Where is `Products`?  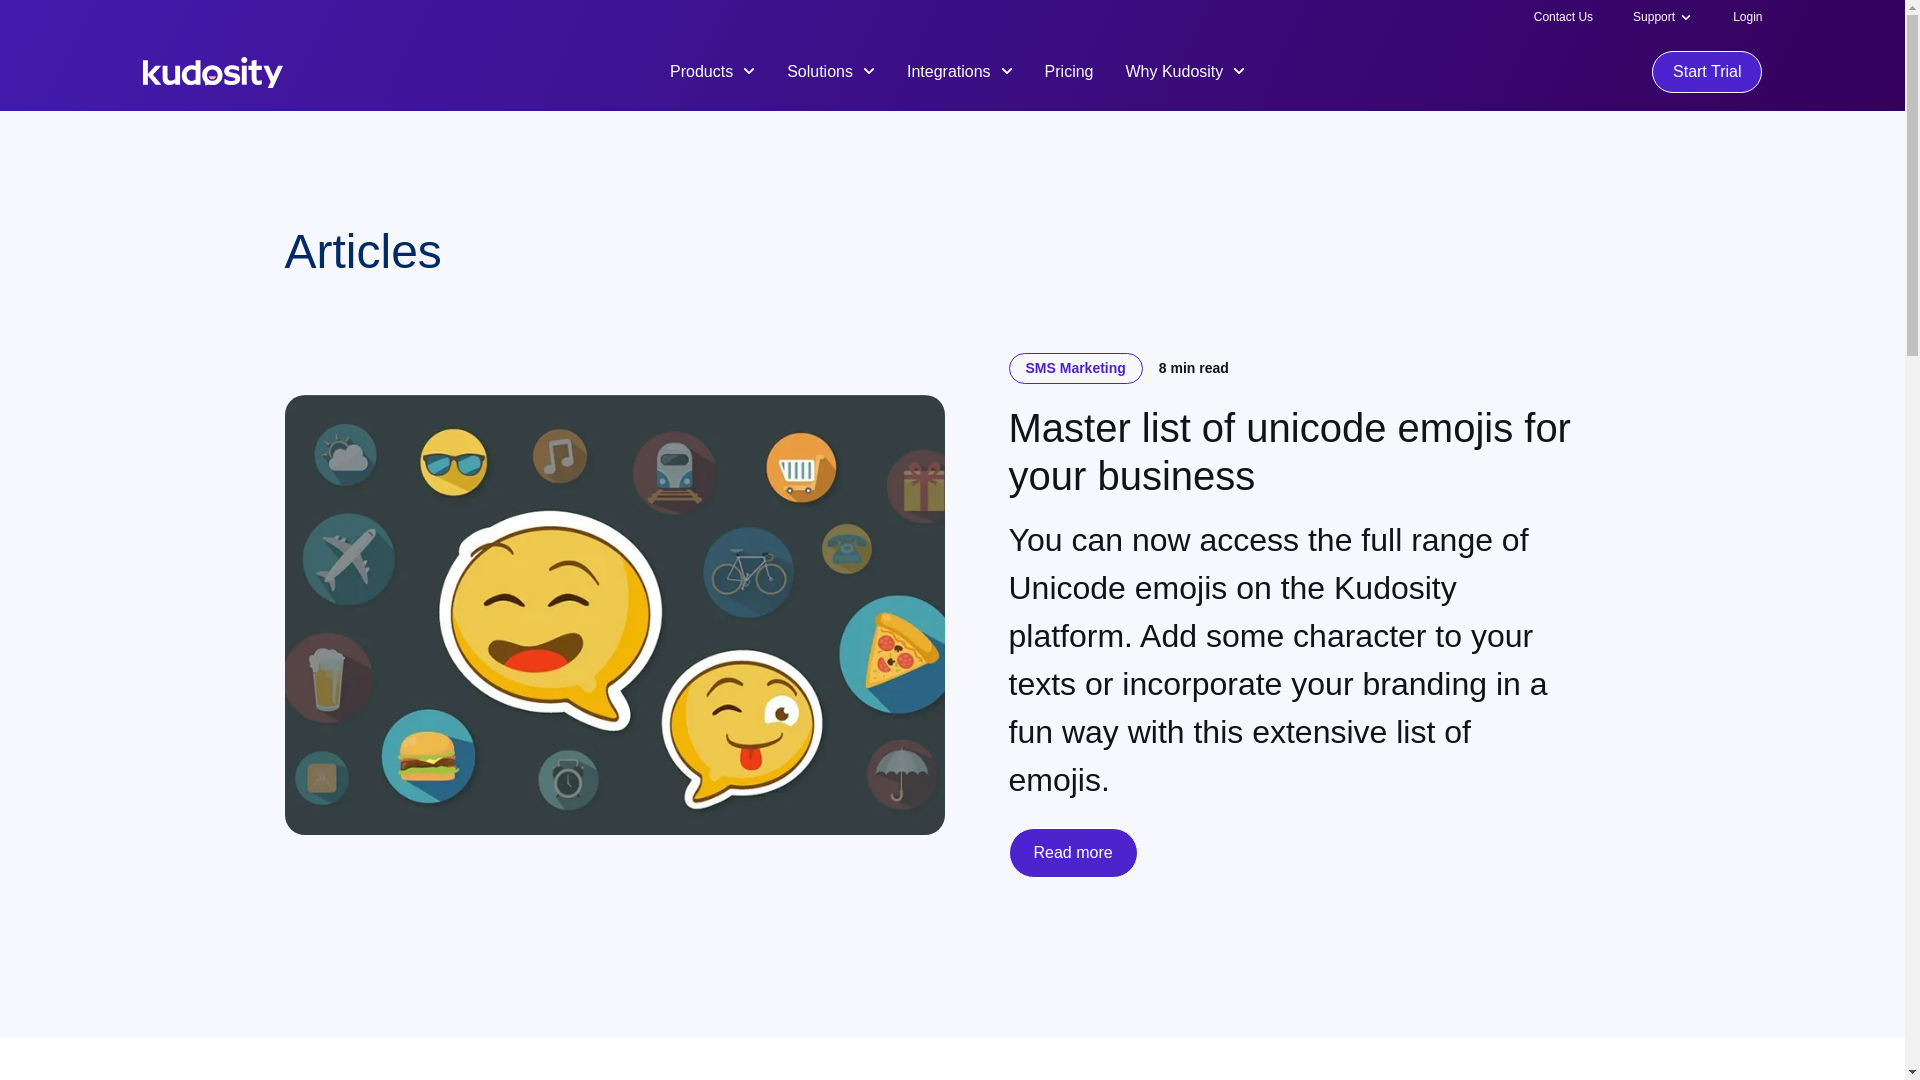
Products is located at coordinates (712, 70).